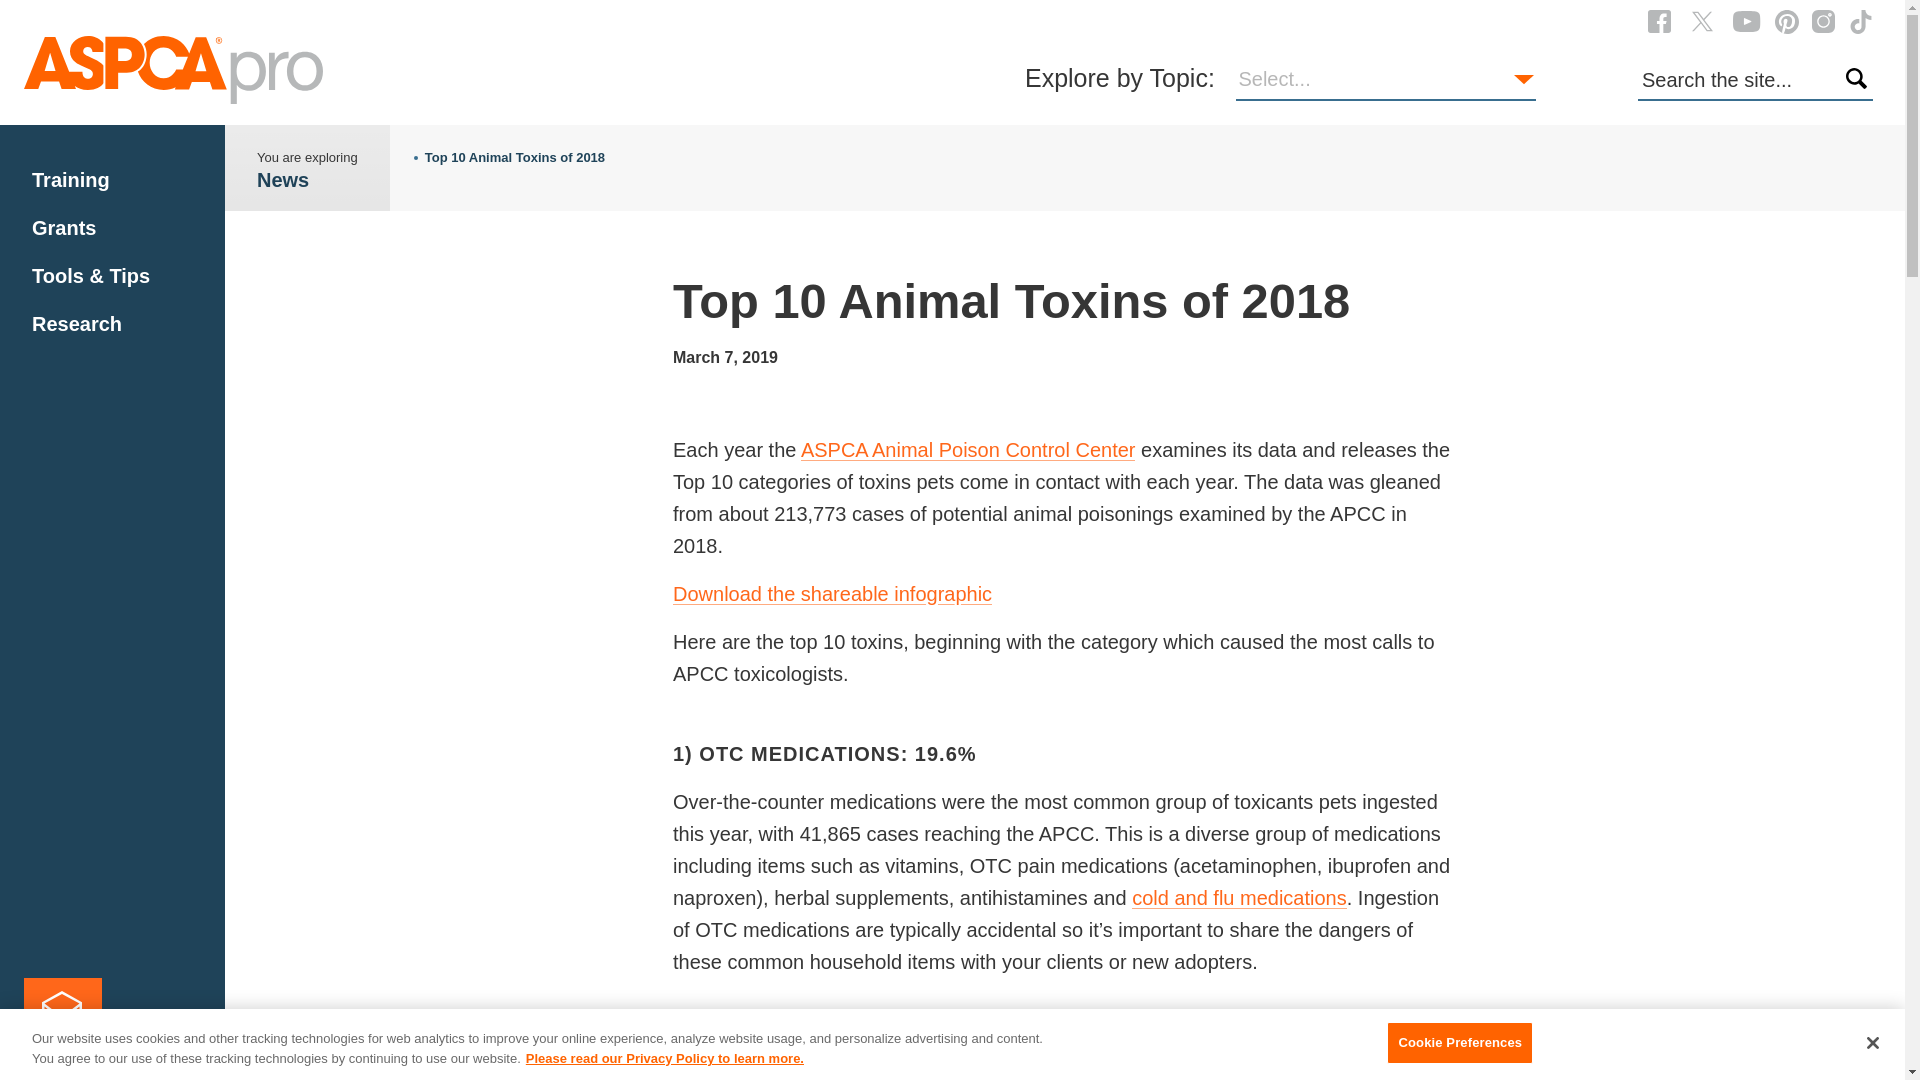 This screenshot has width=1920, height=1080. I want to click on YouTube, so click(1746, 20).